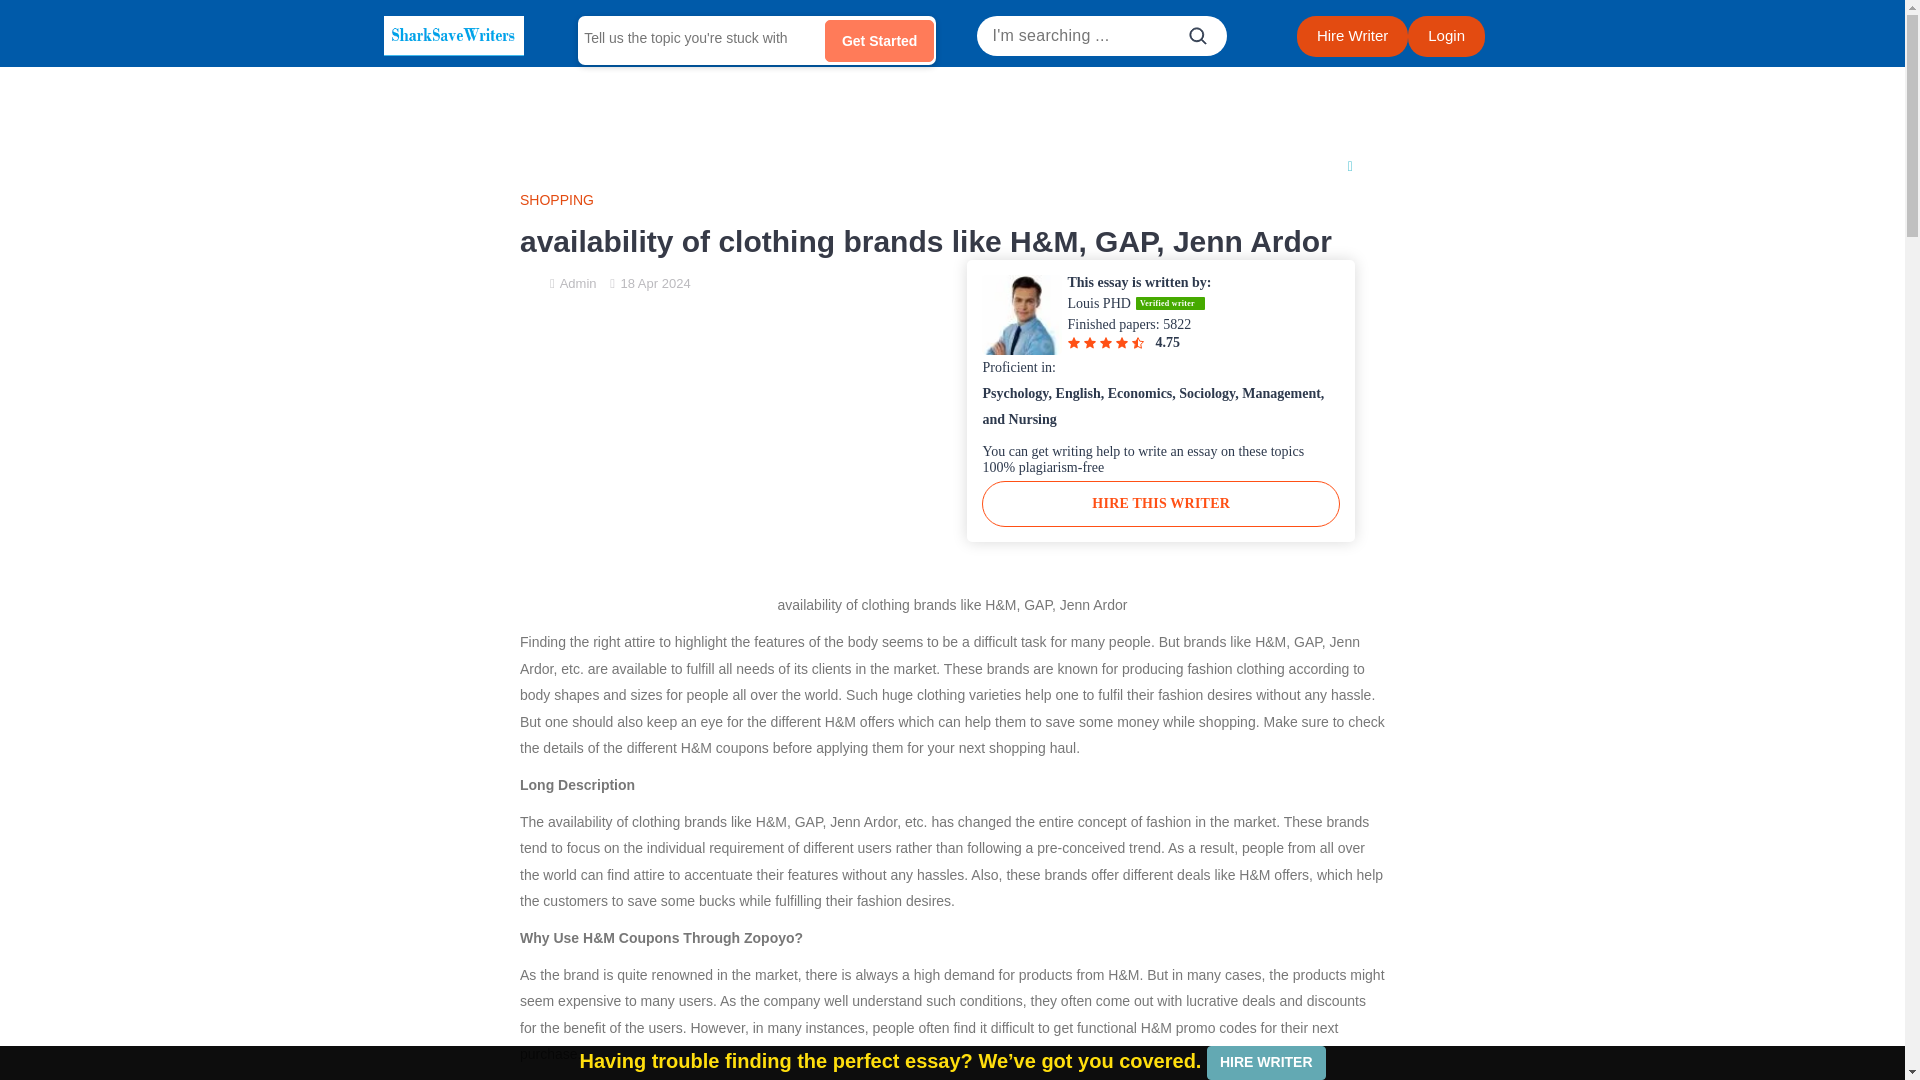 The width and height of the screenshot is (1920, 1080). I want to click on Get Started, so click(879, 40).